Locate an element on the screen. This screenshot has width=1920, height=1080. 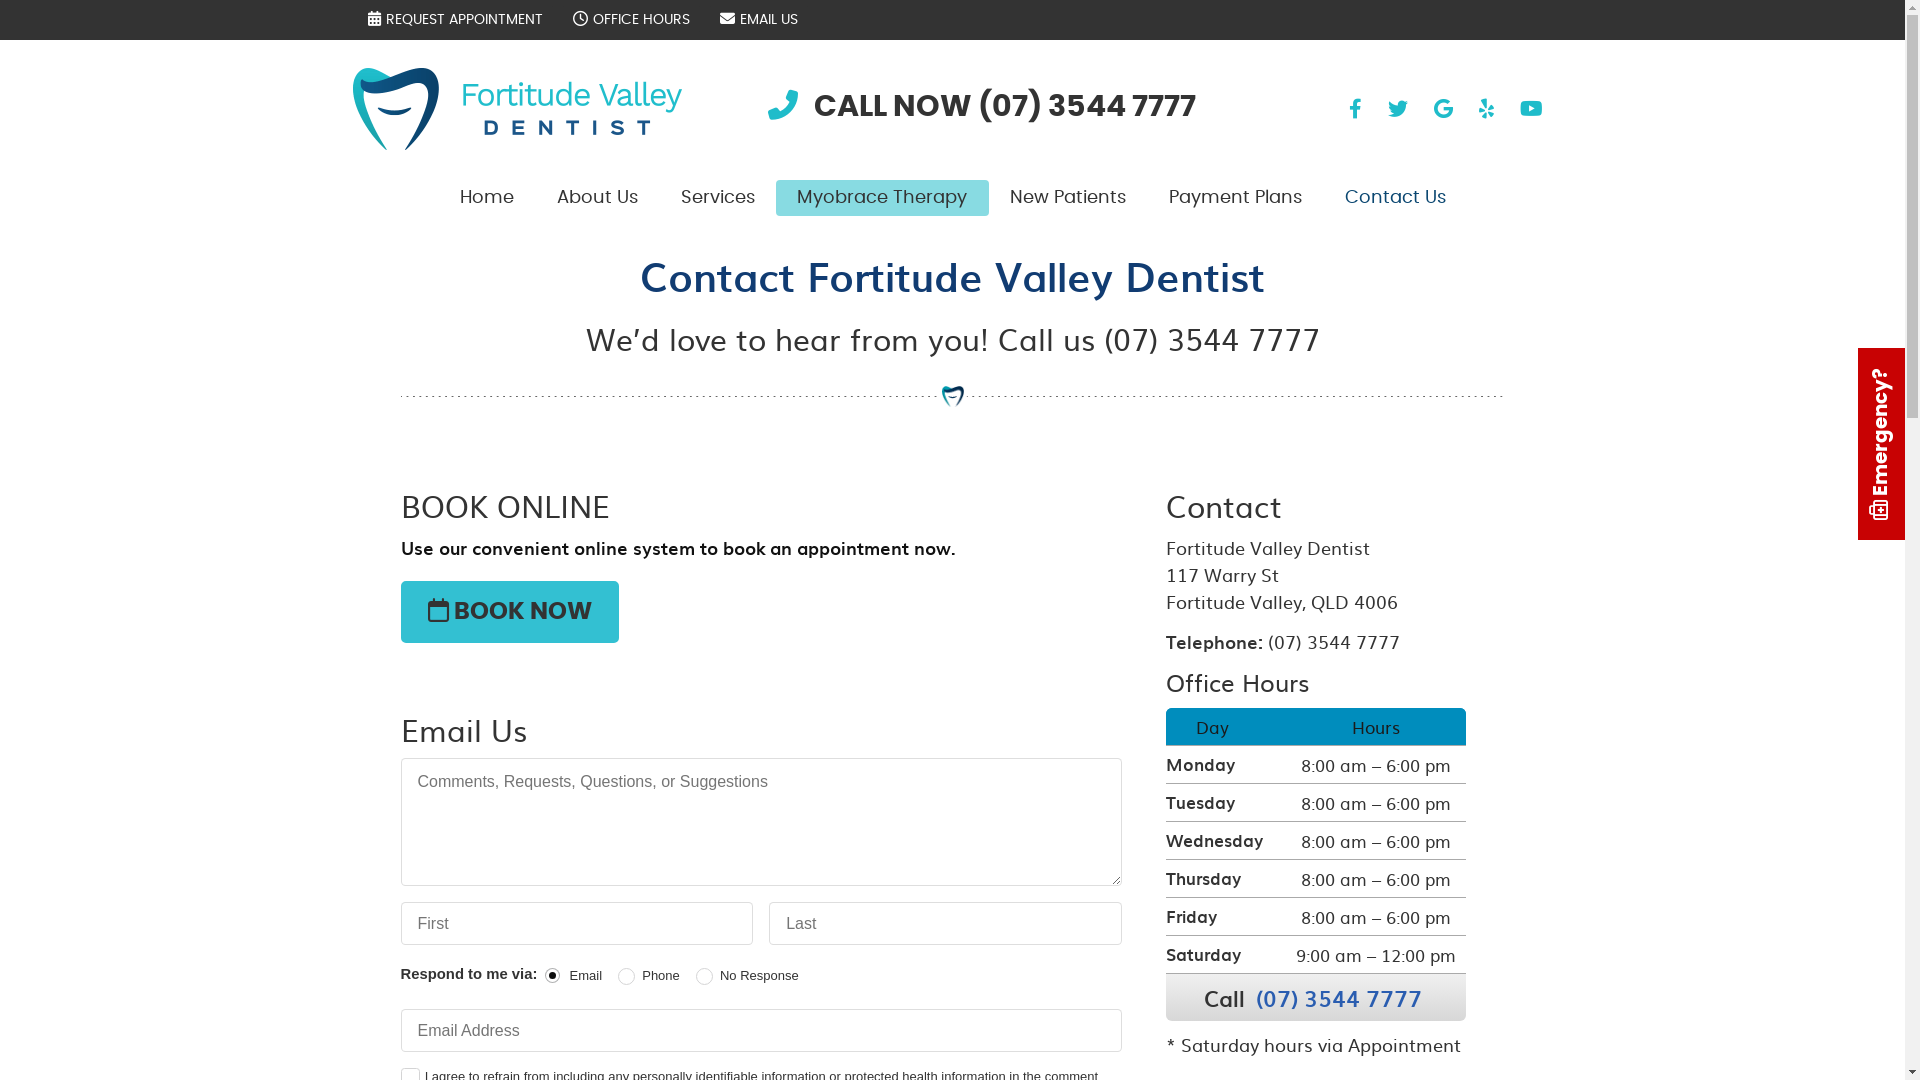
facebook icon link is located at coordinates (1358, 107).